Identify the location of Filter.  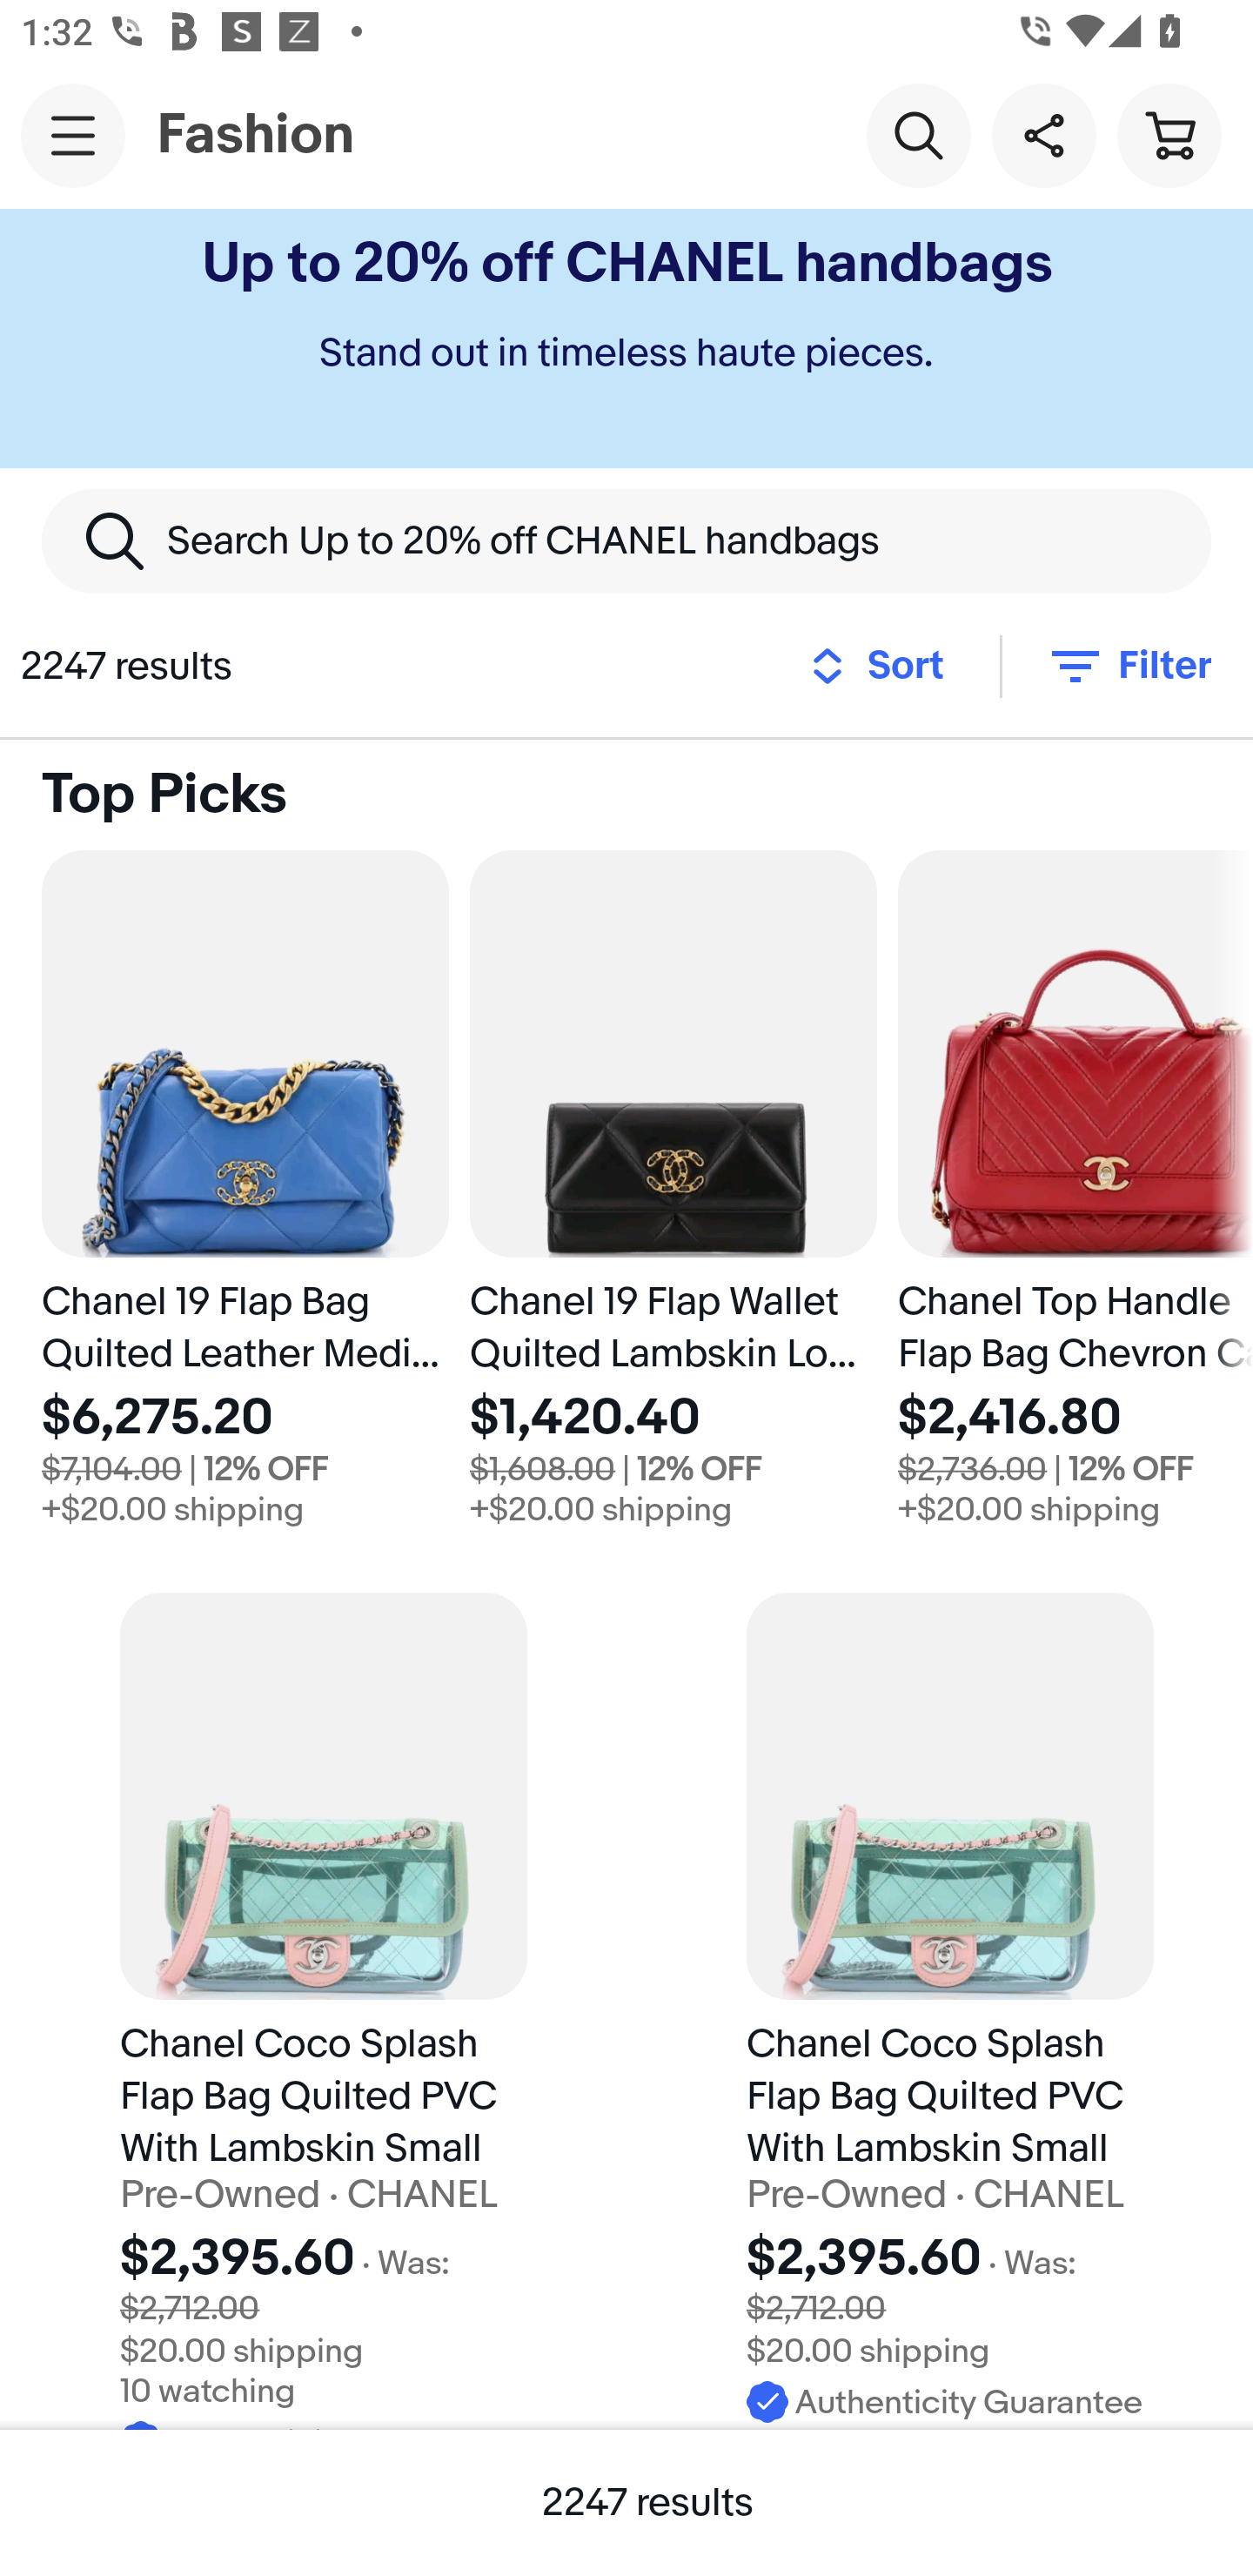
(1128, 665).